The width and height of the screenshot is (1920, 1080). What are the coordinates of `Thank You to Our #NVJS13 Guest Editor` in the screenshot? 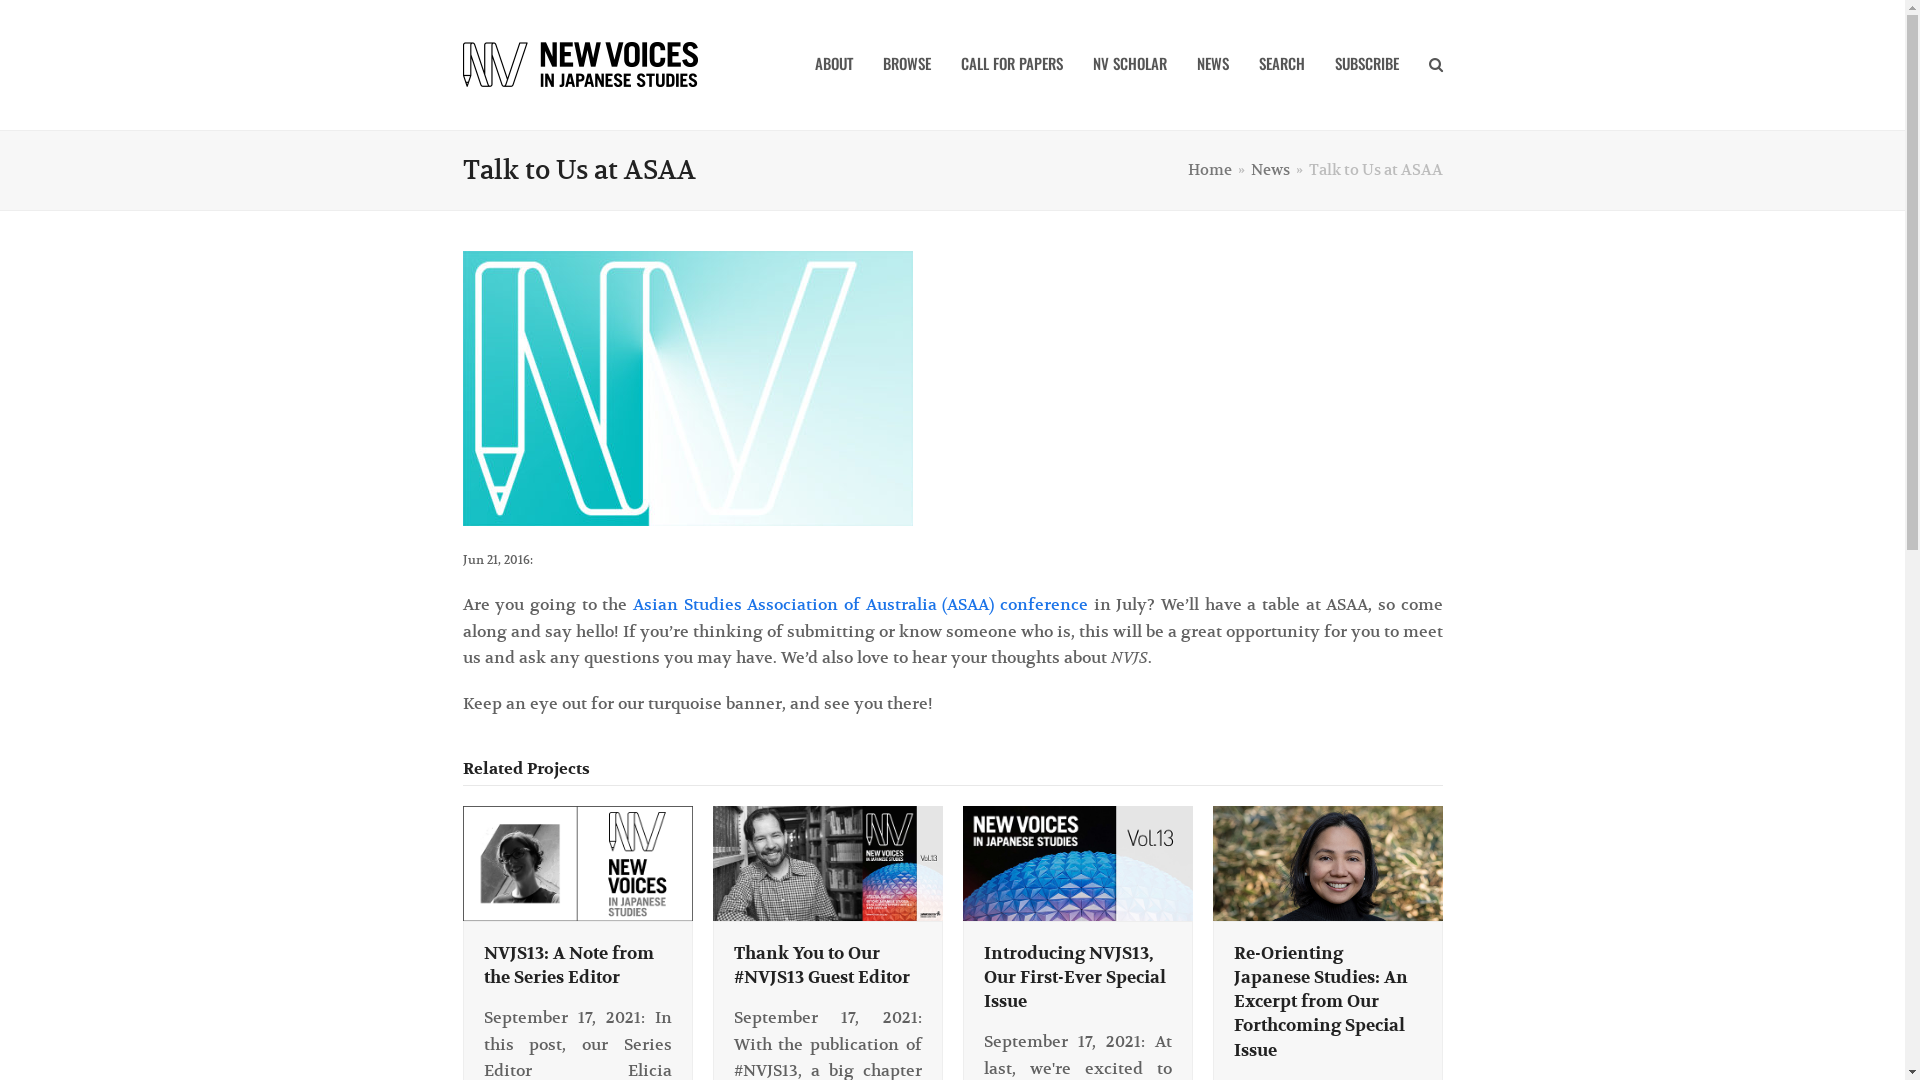 It's located at (822, 966).